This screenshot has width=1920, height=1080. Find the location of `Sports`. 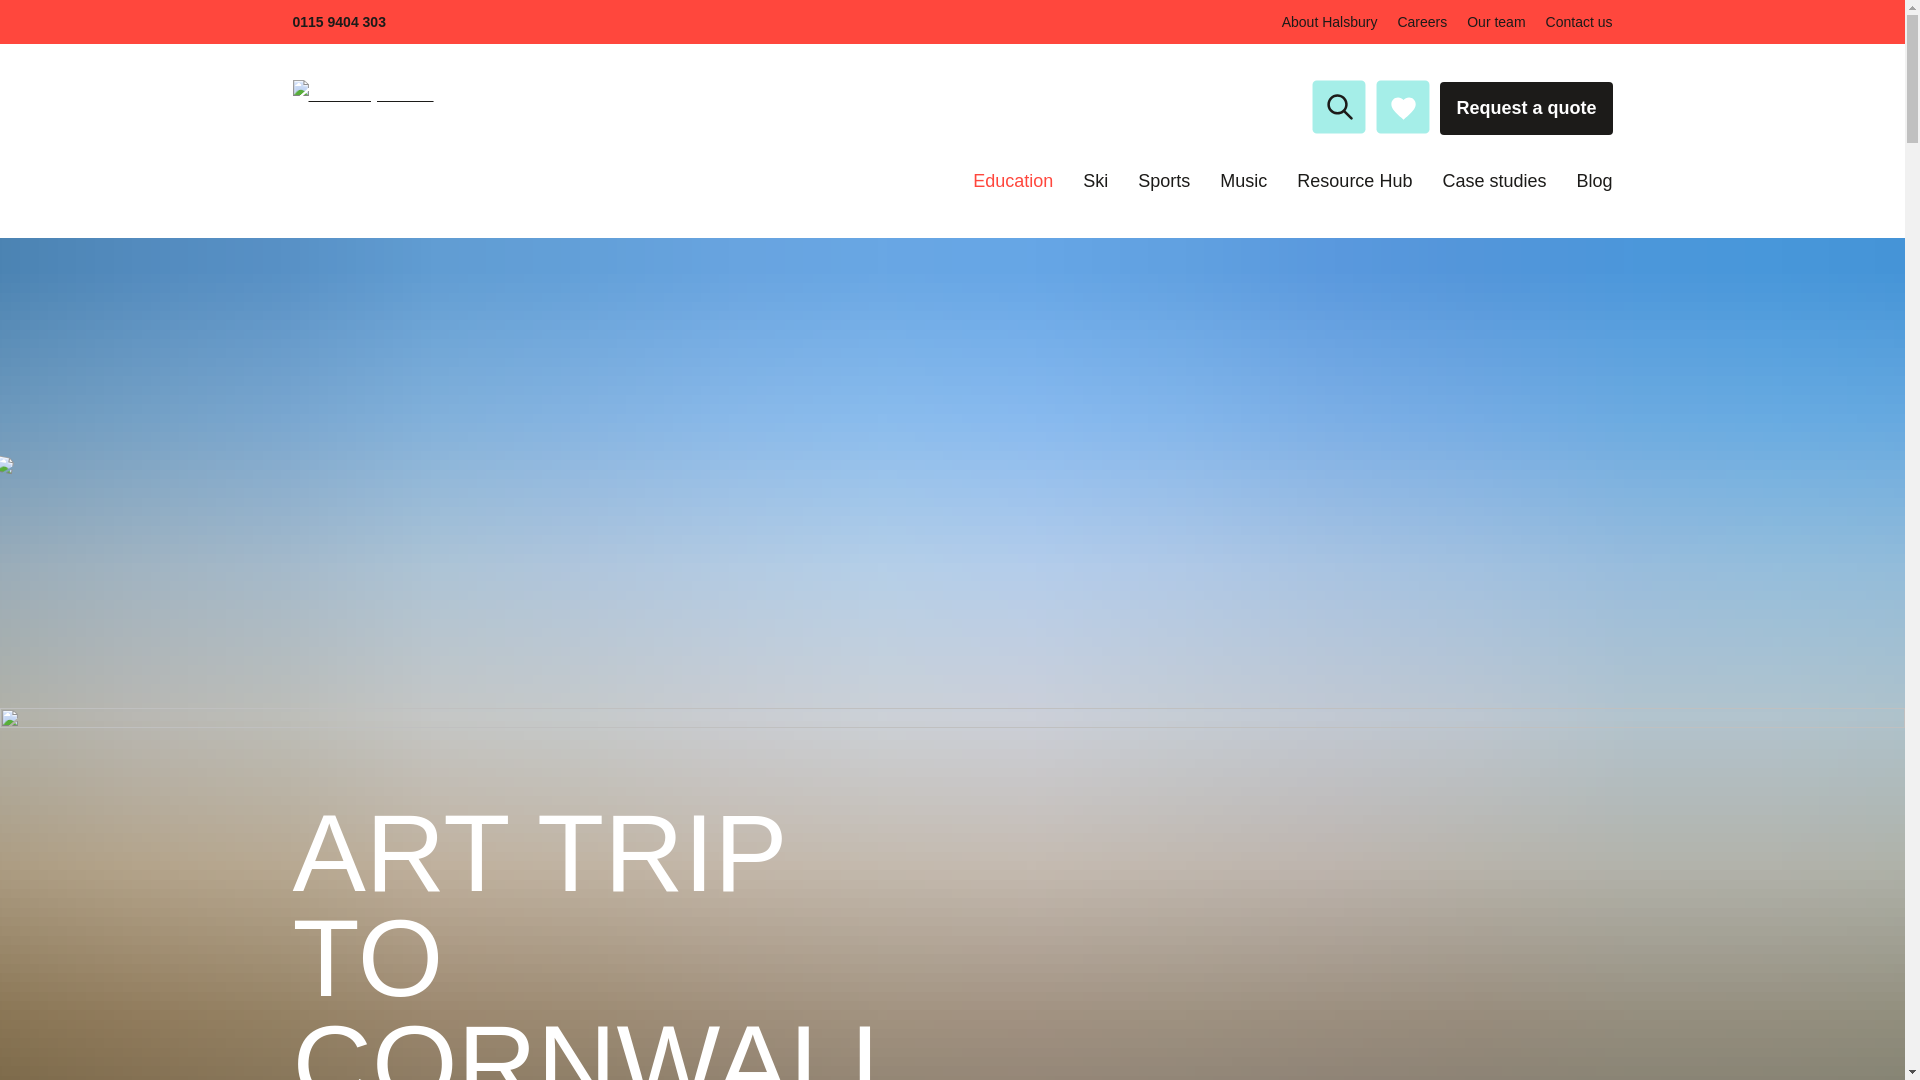

Sports is located at coordinates (1164, 180).